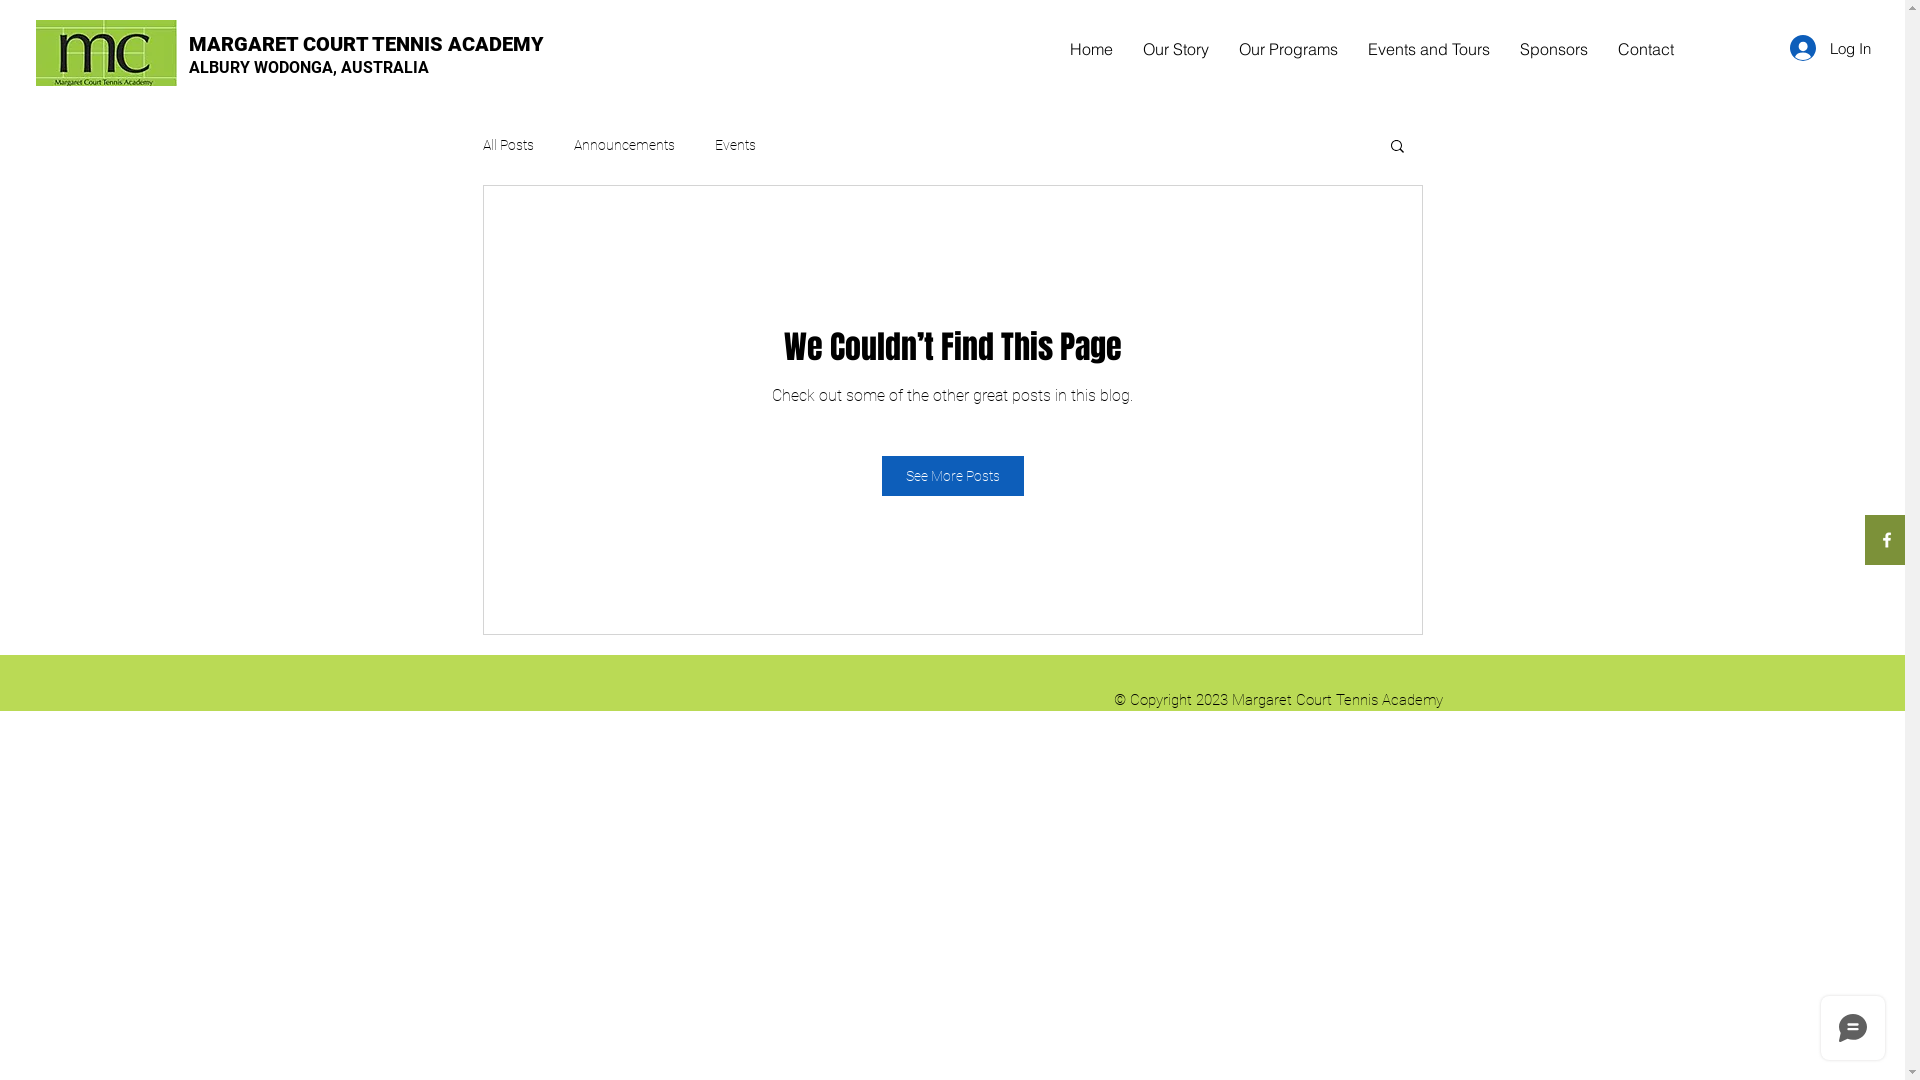  What do you see at coordinates (1646, 49) in the screenshot?
I see `Contact` at bounding box center [1646, 49].